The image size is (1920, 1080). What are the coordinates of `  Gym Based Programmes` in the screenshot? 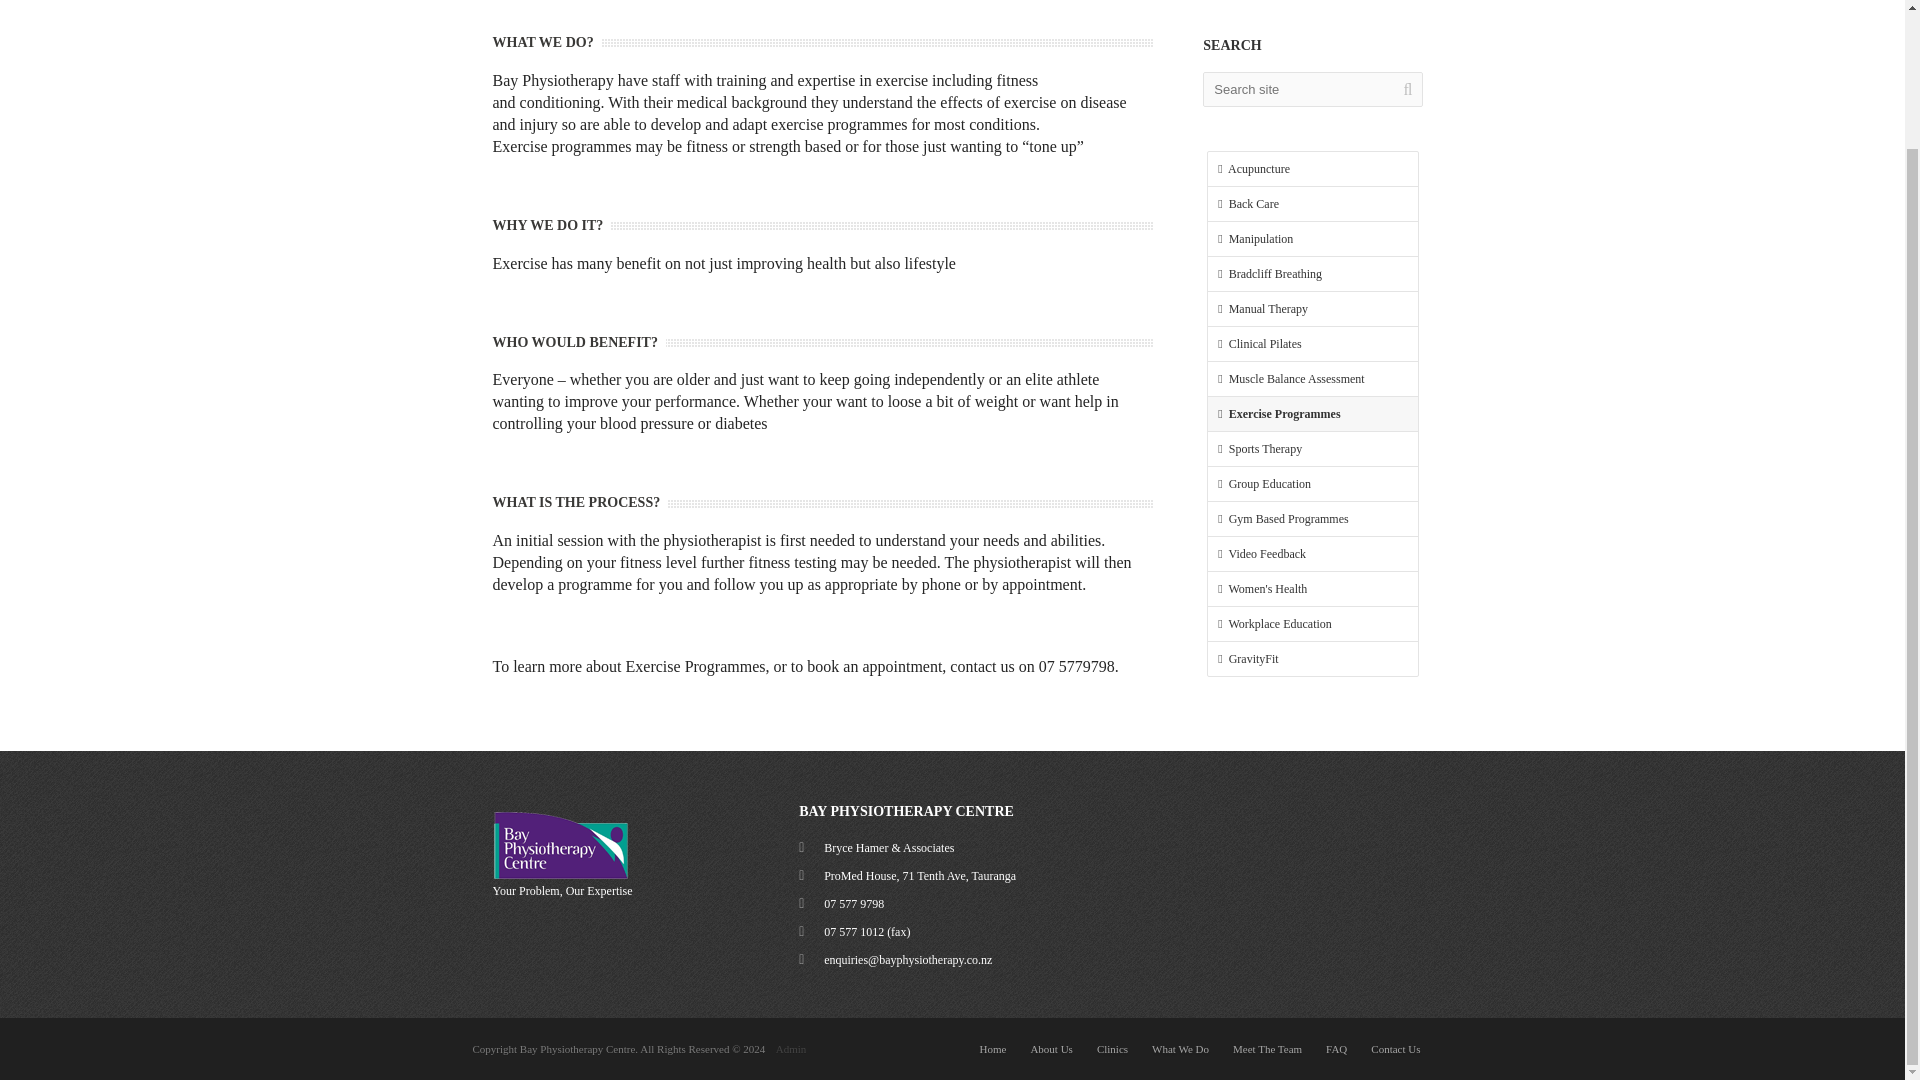 It's located at (1312, 518).